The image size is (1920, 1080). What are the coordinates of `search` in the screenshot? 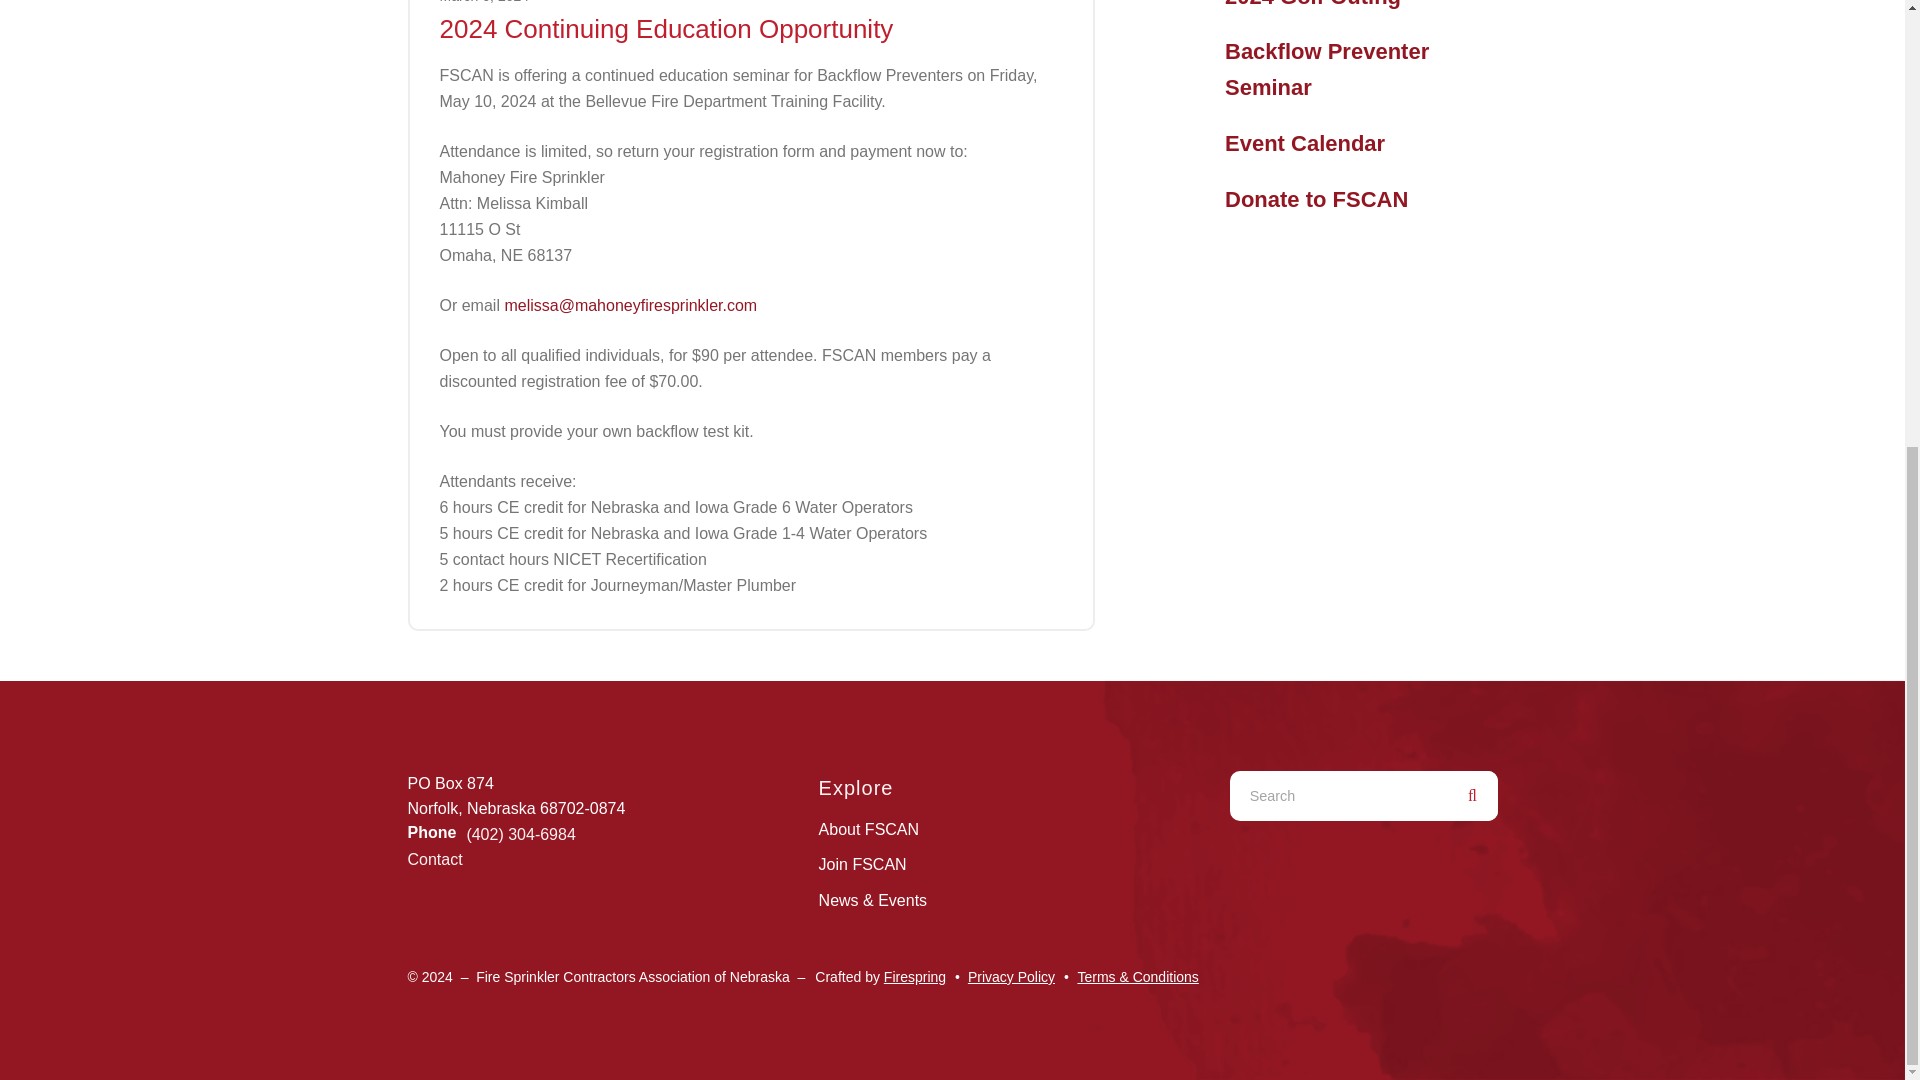 It's located at (1472, 796).